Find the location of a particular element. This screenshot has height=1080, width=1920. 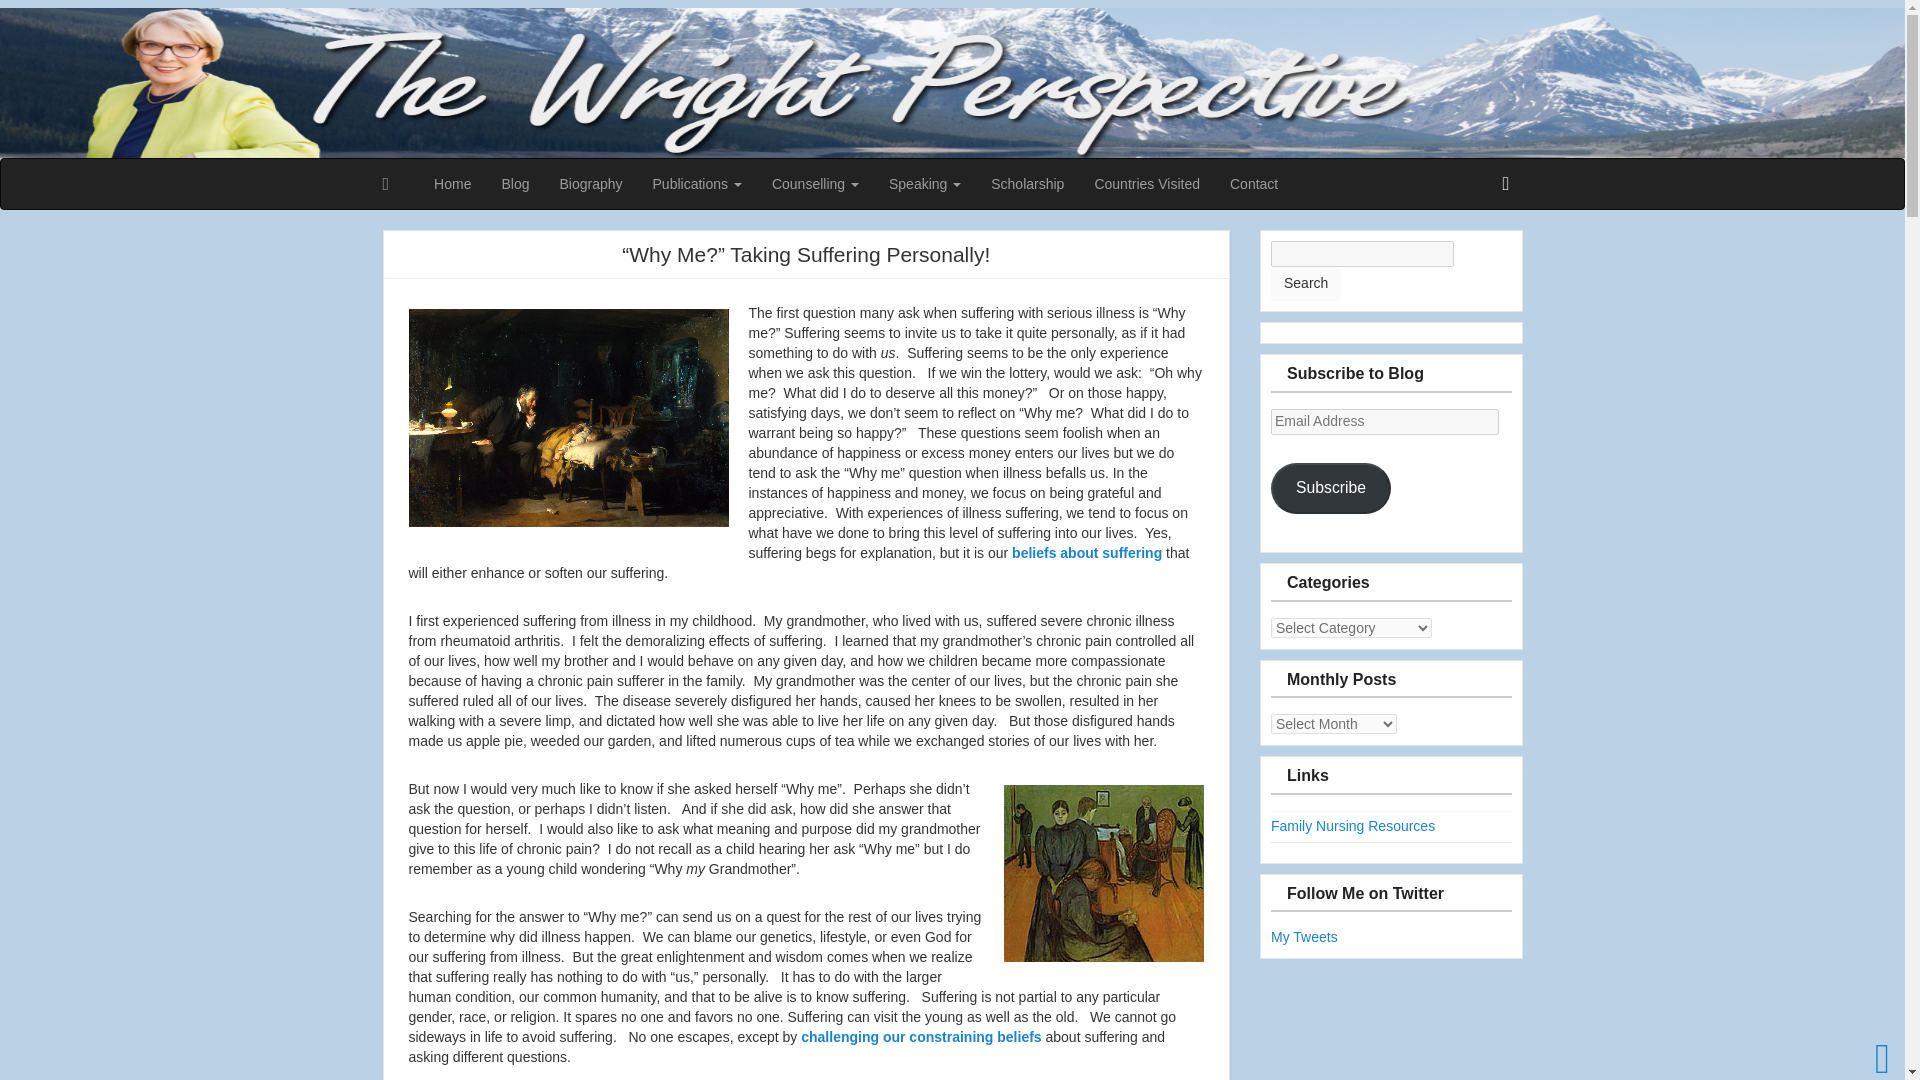

Speaking is located at coordinates (924, 184).